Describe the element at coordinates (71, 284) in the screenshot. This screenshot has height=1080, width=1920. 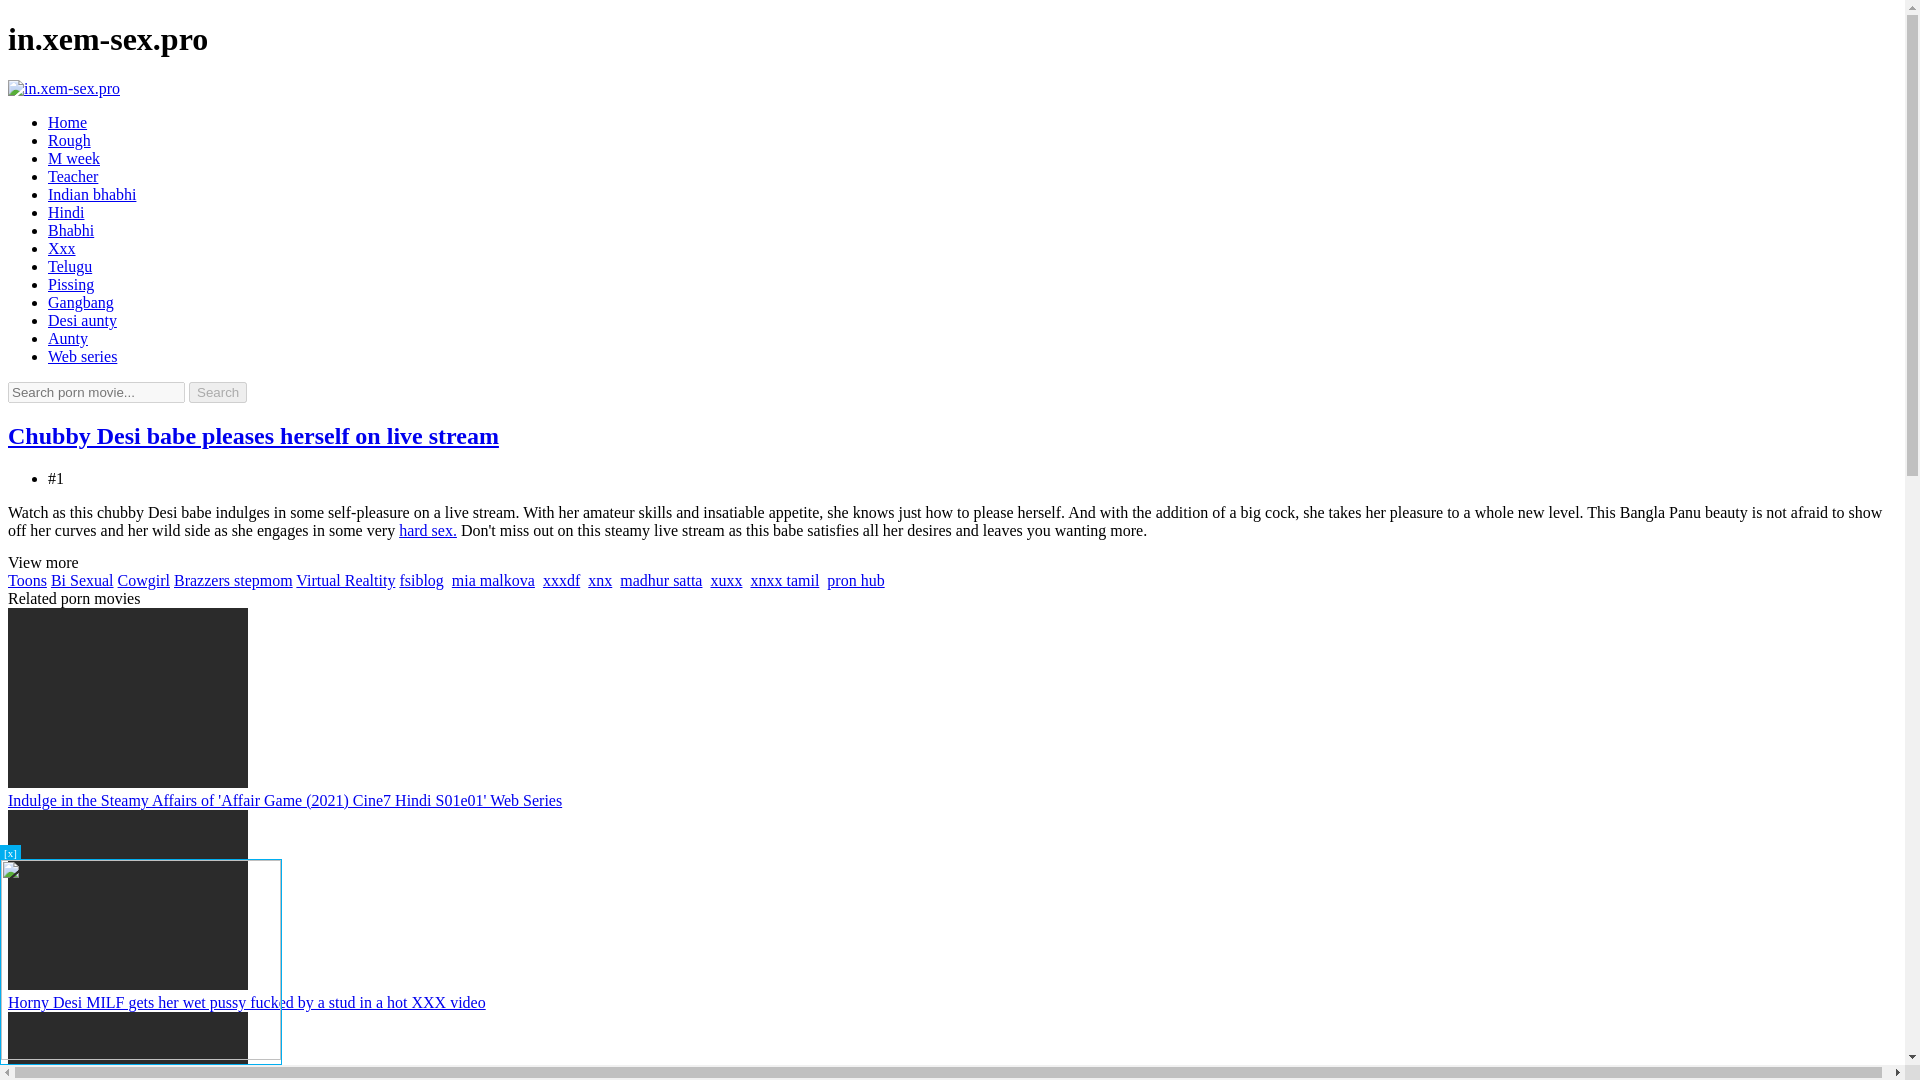
I see `Pissing` at that location.